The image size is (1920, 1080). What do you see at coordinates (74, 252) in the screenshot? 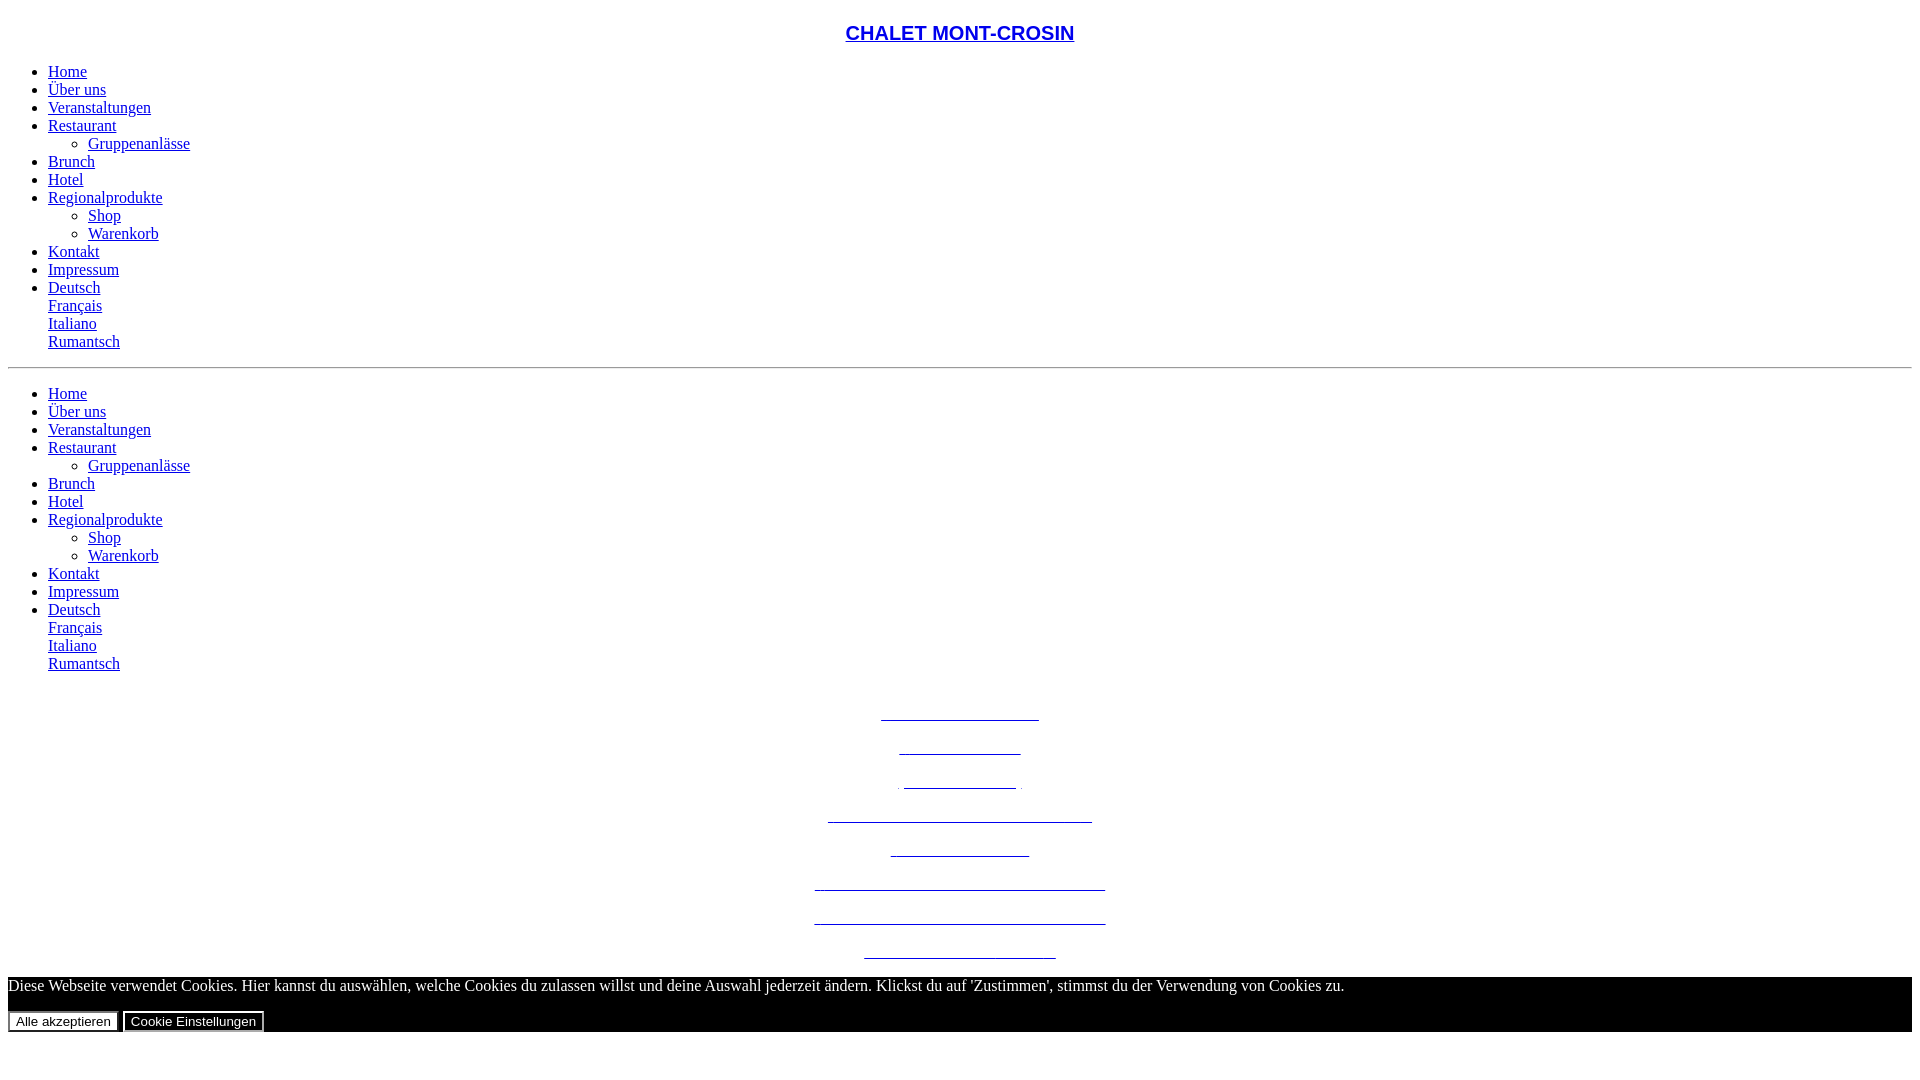
I see `Kontakt` at bounding box center [74, 252].